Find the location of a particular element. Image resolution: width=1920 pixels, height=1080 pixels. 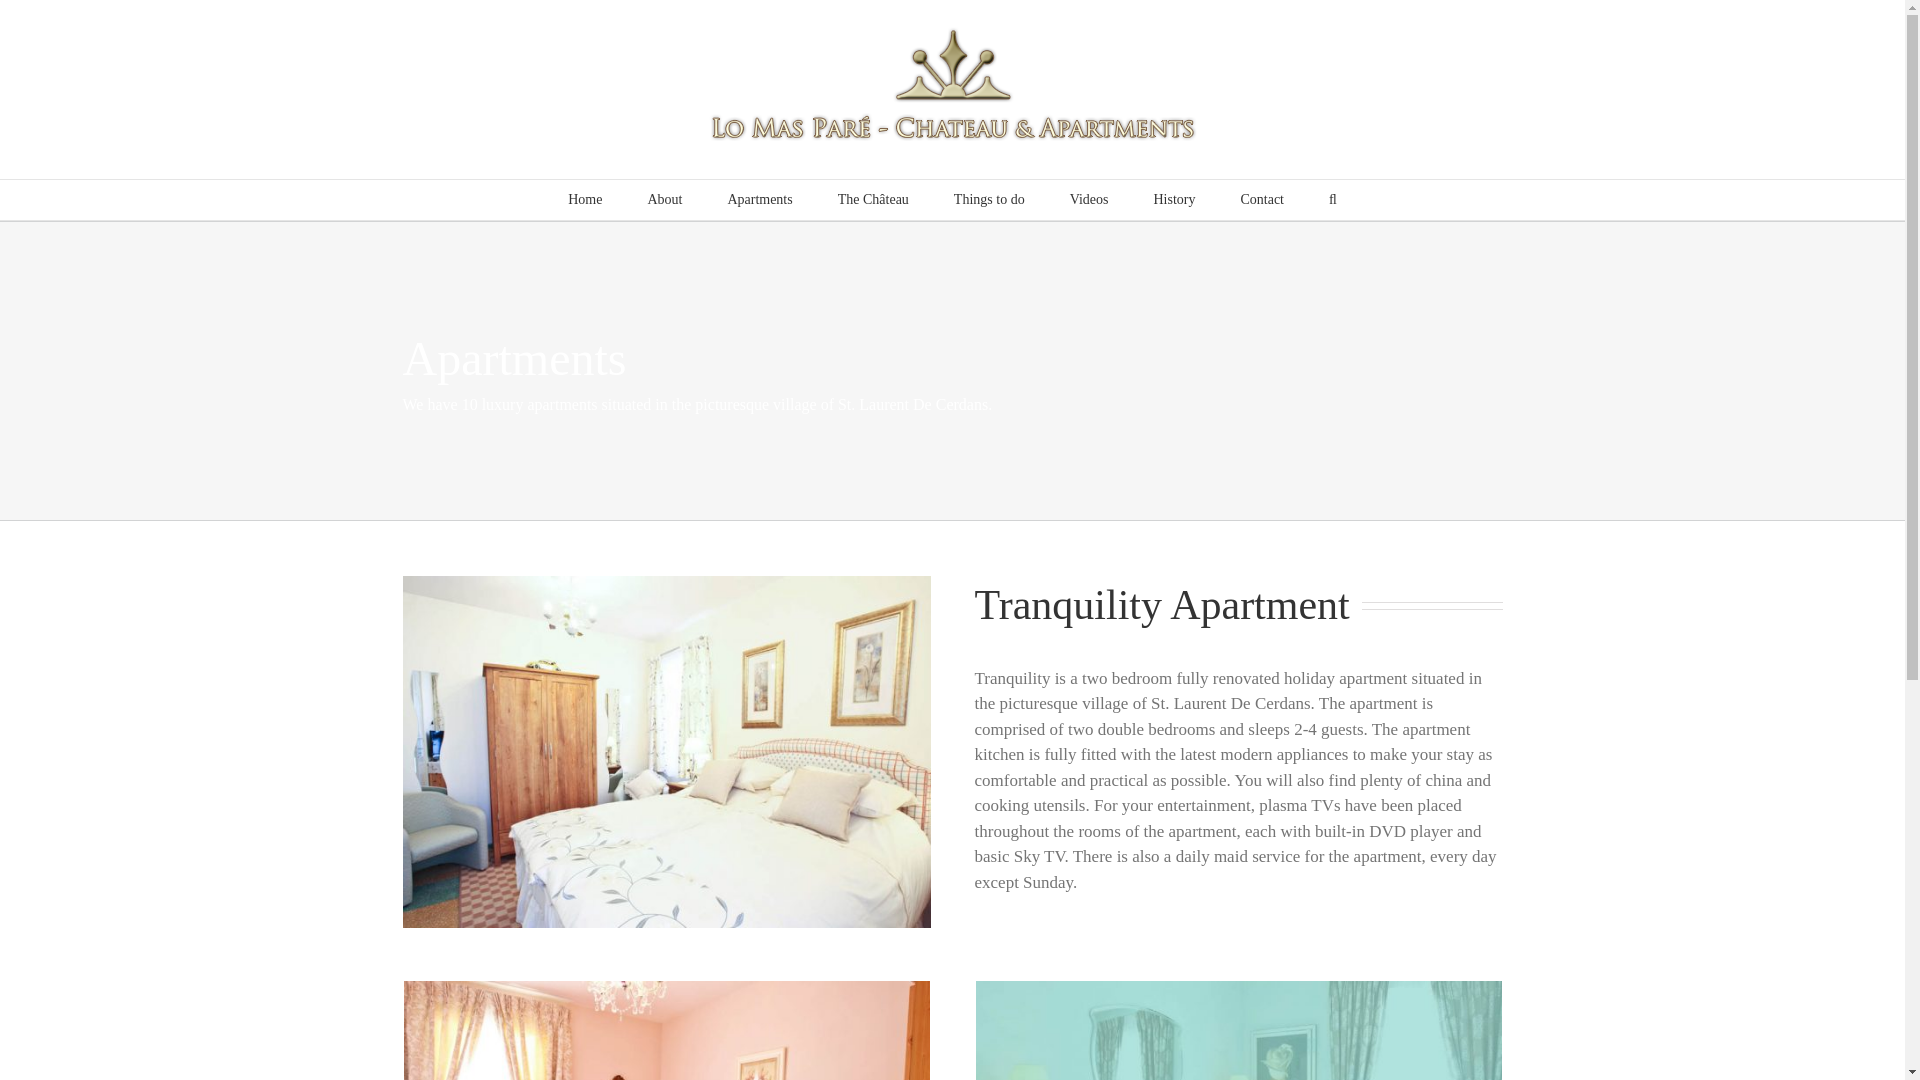

Videos is located at coordinates (1089, 200).